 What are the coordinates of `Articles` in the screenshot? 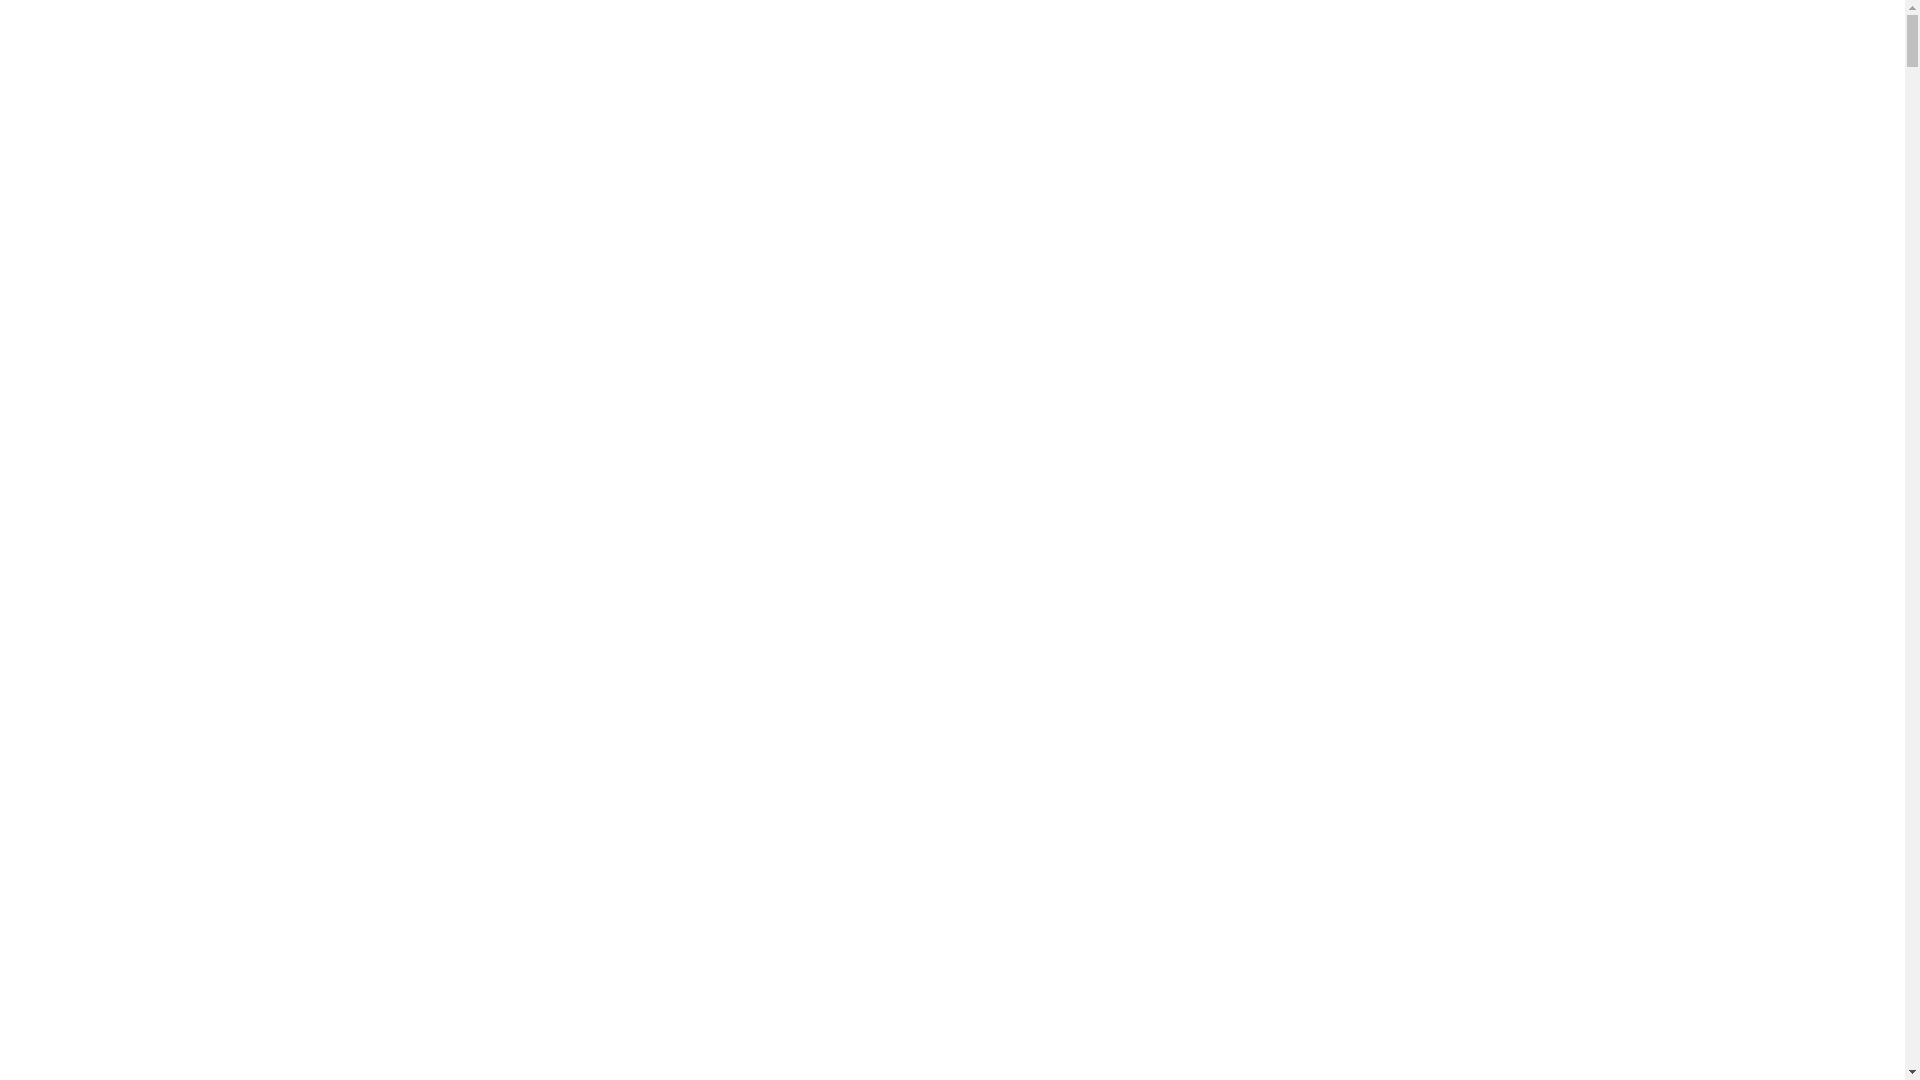 It's located at (952, 1043).